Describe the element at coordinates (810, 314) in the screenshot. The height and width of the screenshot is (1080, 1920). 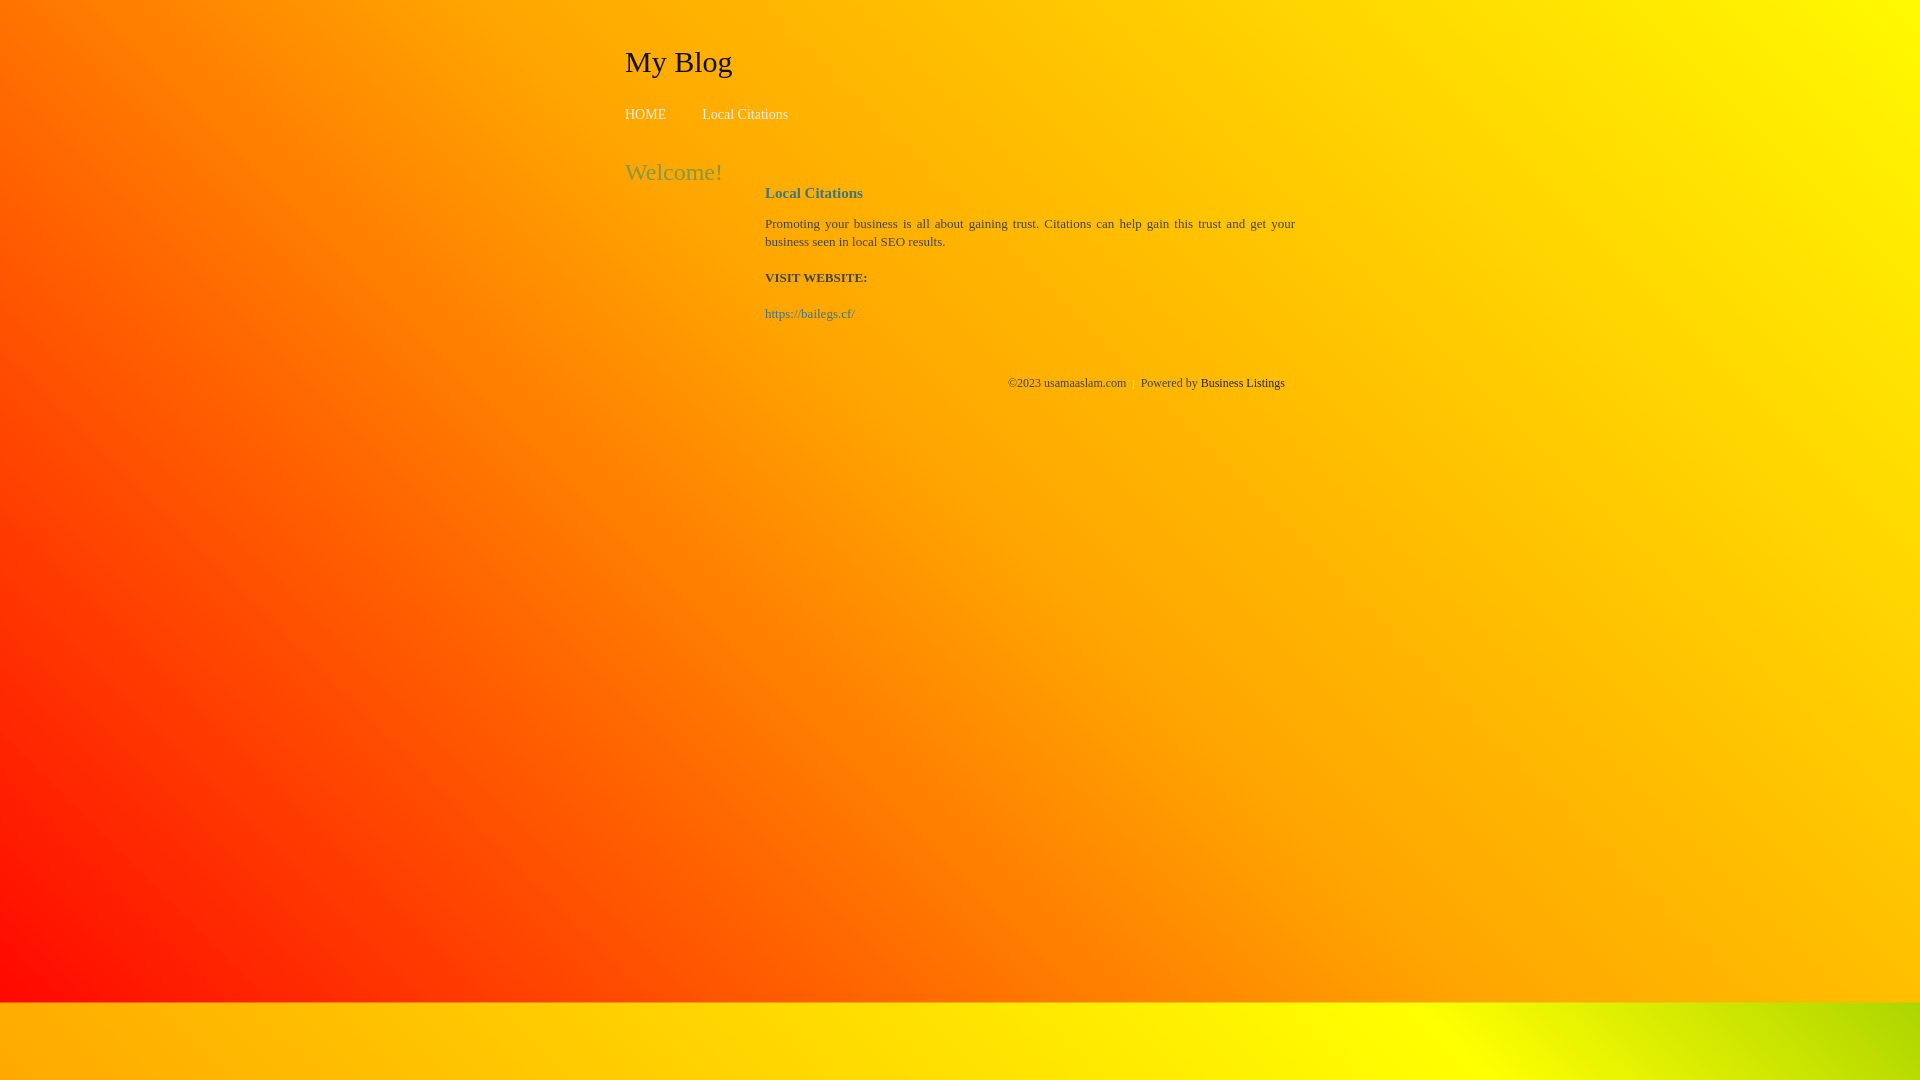
I see `https://bailegs.cf/` at that location.